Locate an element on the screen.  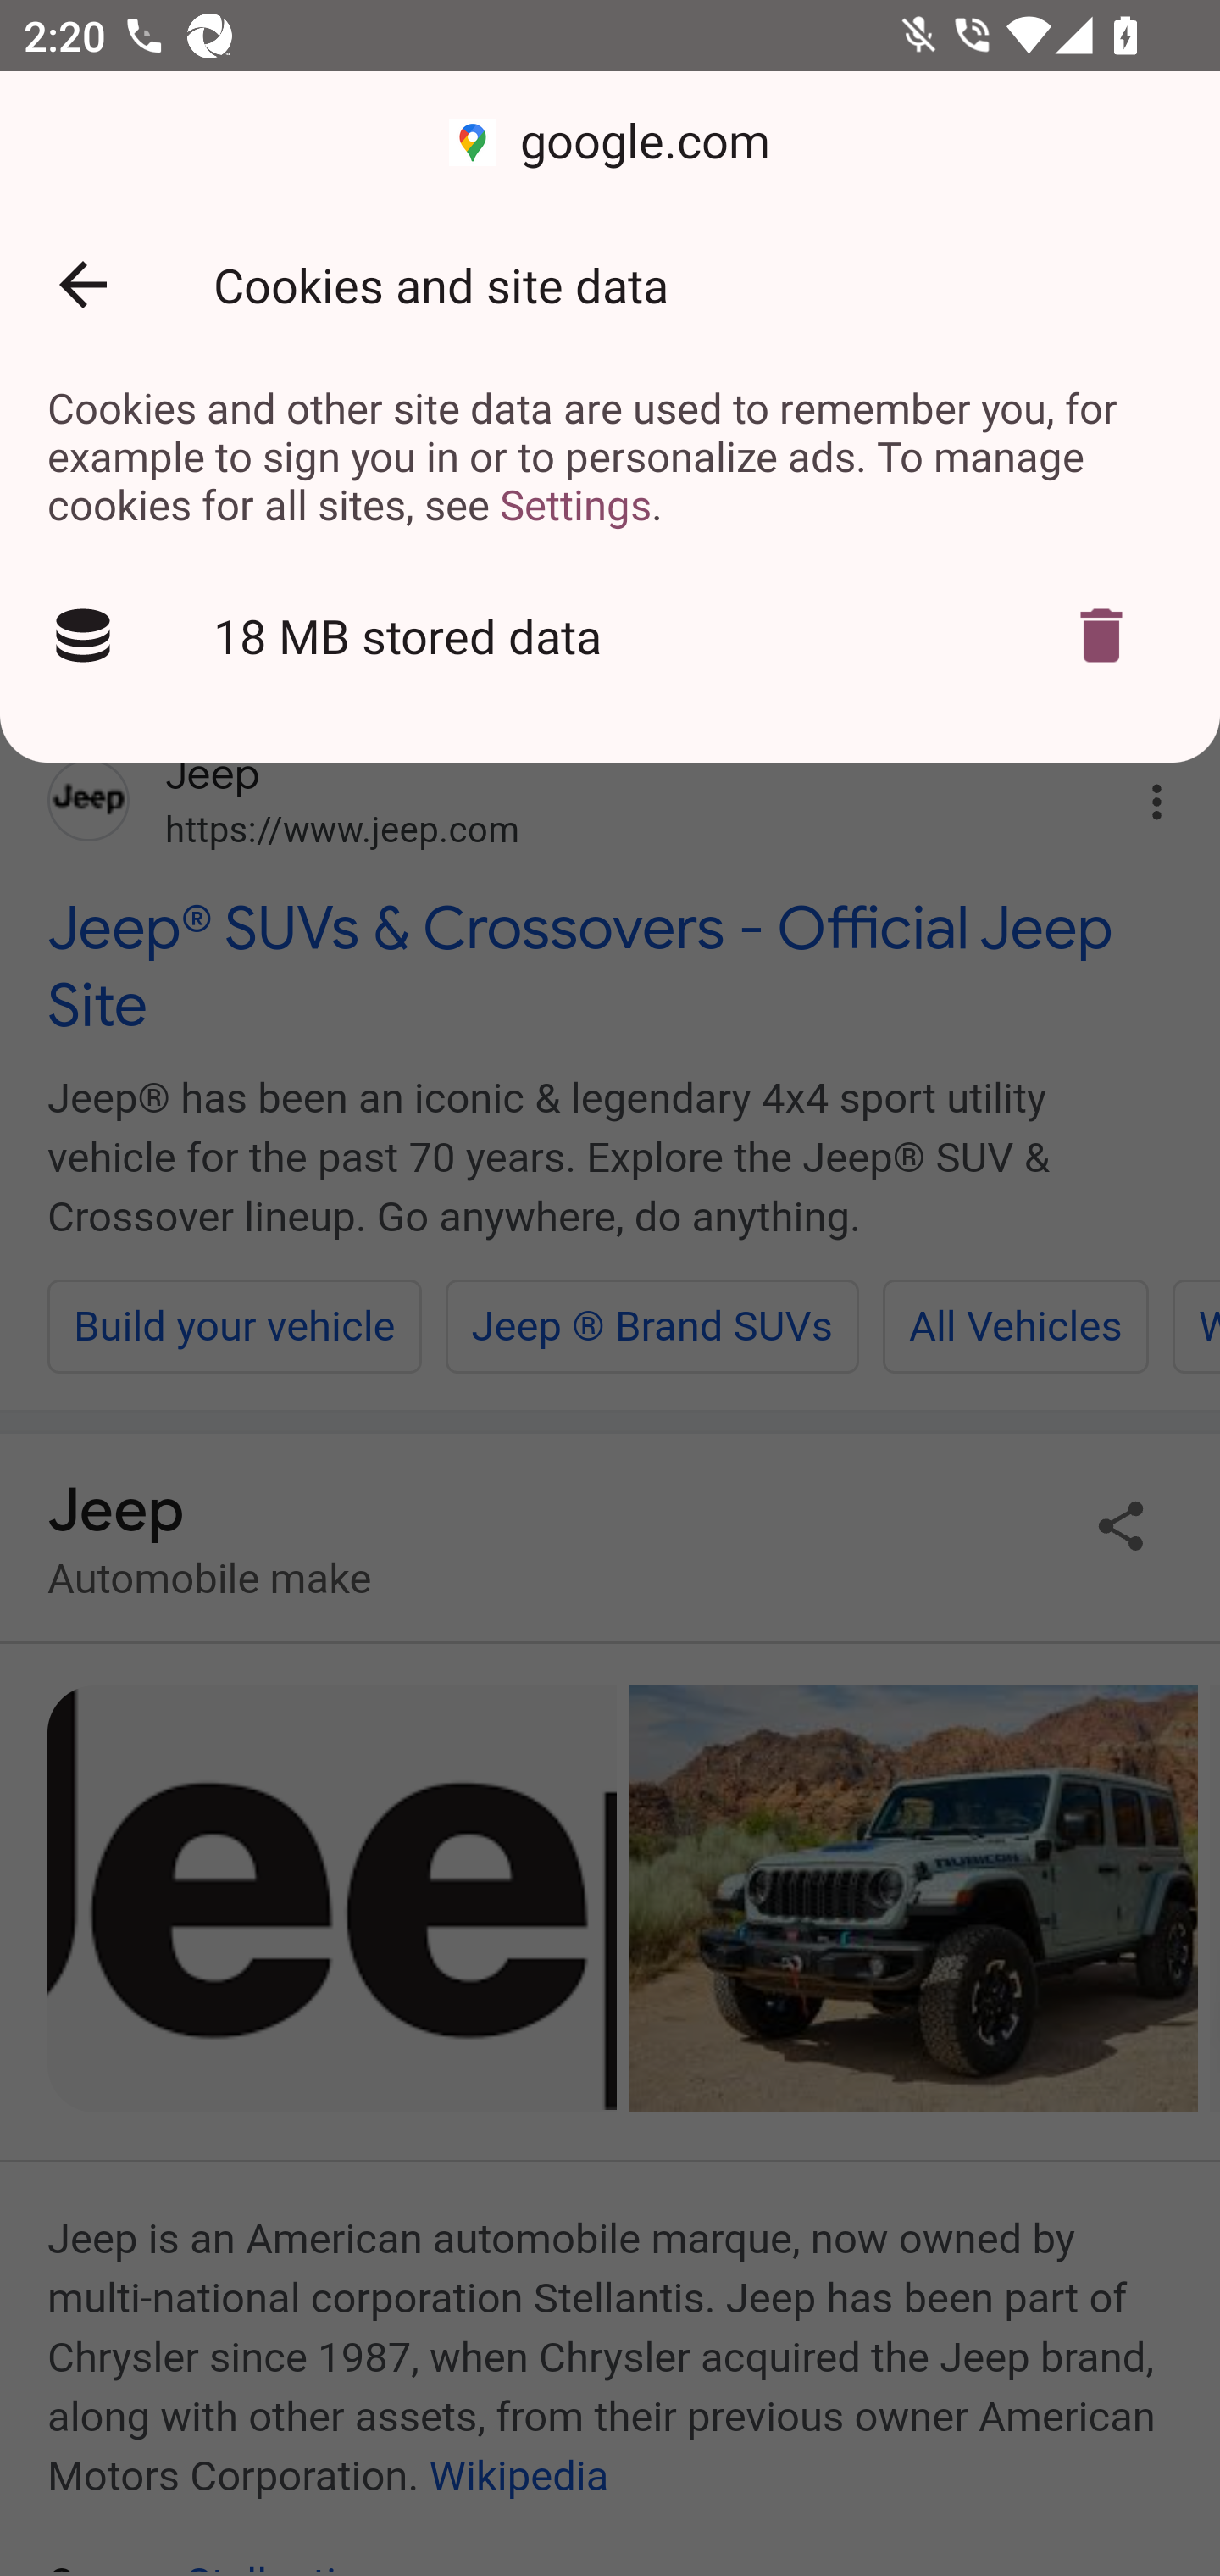
Back is located at coordinates (83, 285).